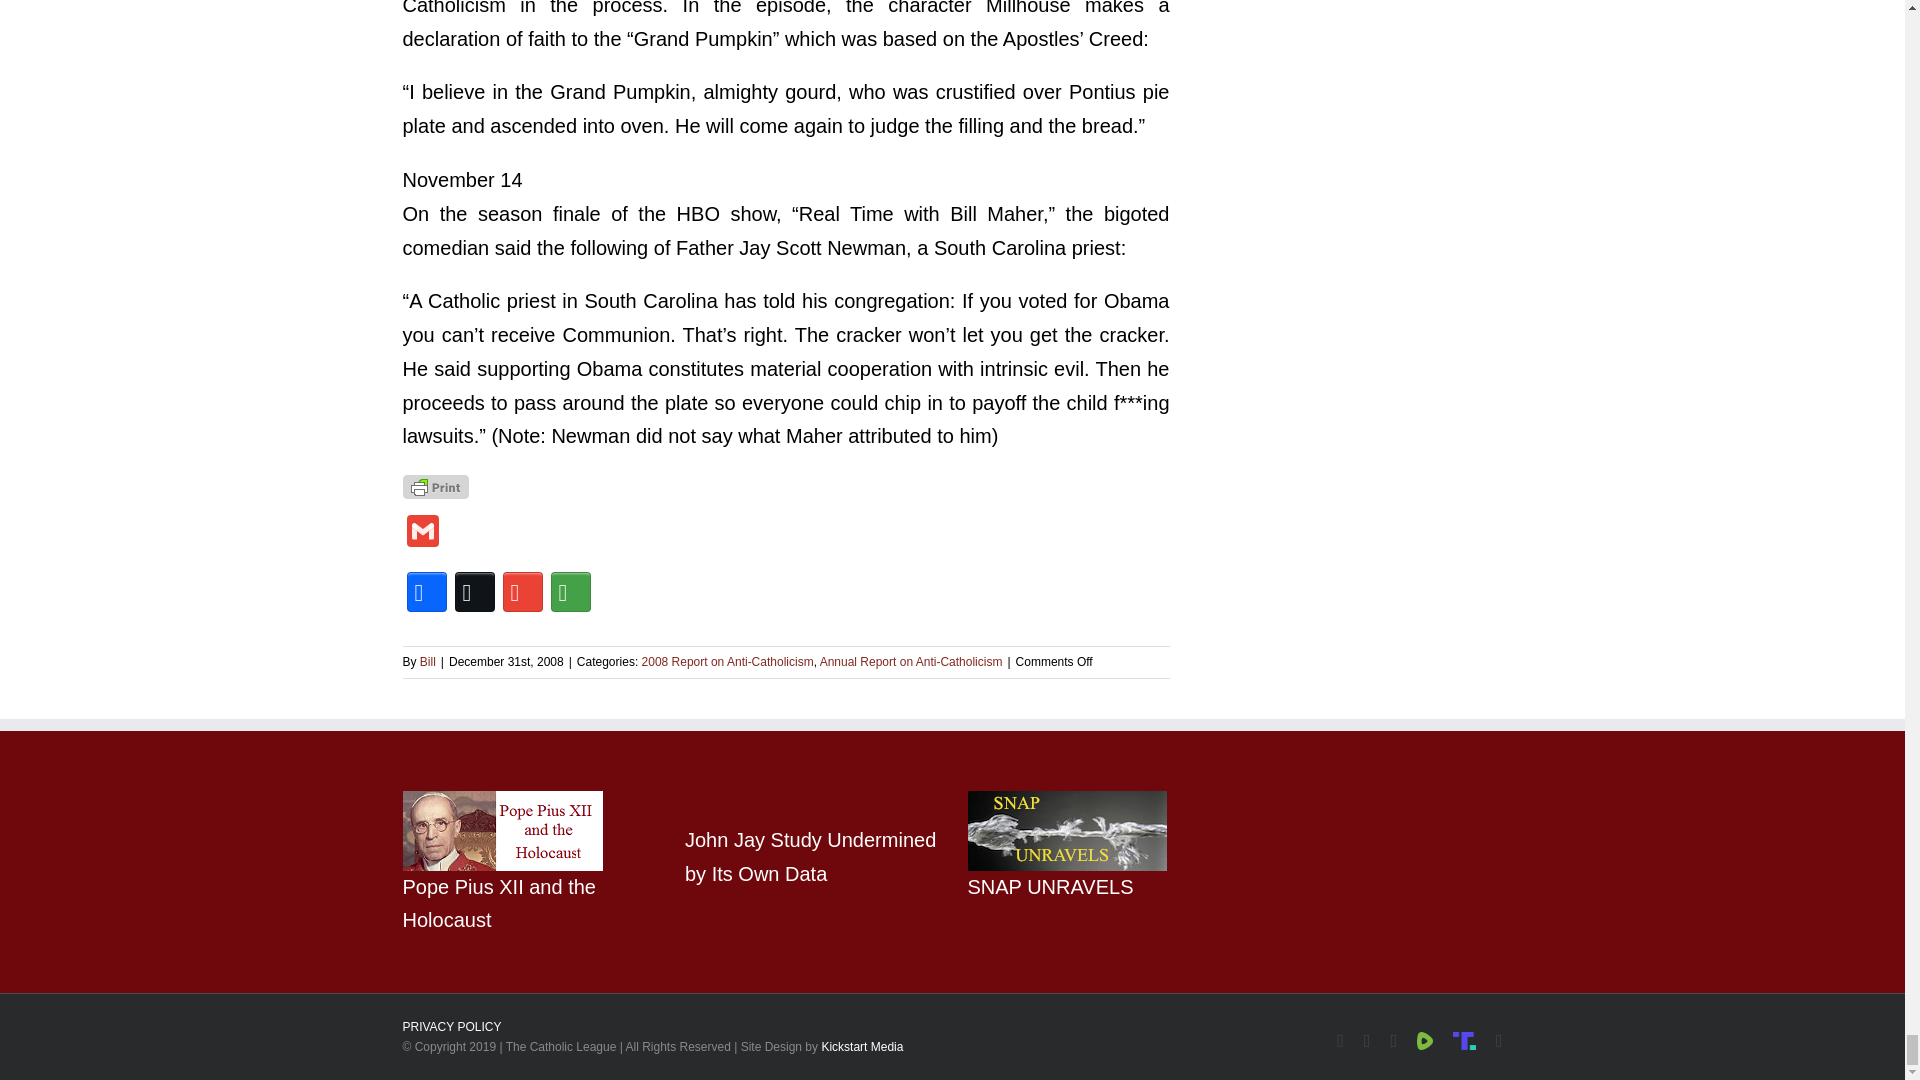 The height and width of the screenshot is (1080, 1920). Describe the element at coordinates (421, 533) in the screenshot. I see `Gmail` at that location.